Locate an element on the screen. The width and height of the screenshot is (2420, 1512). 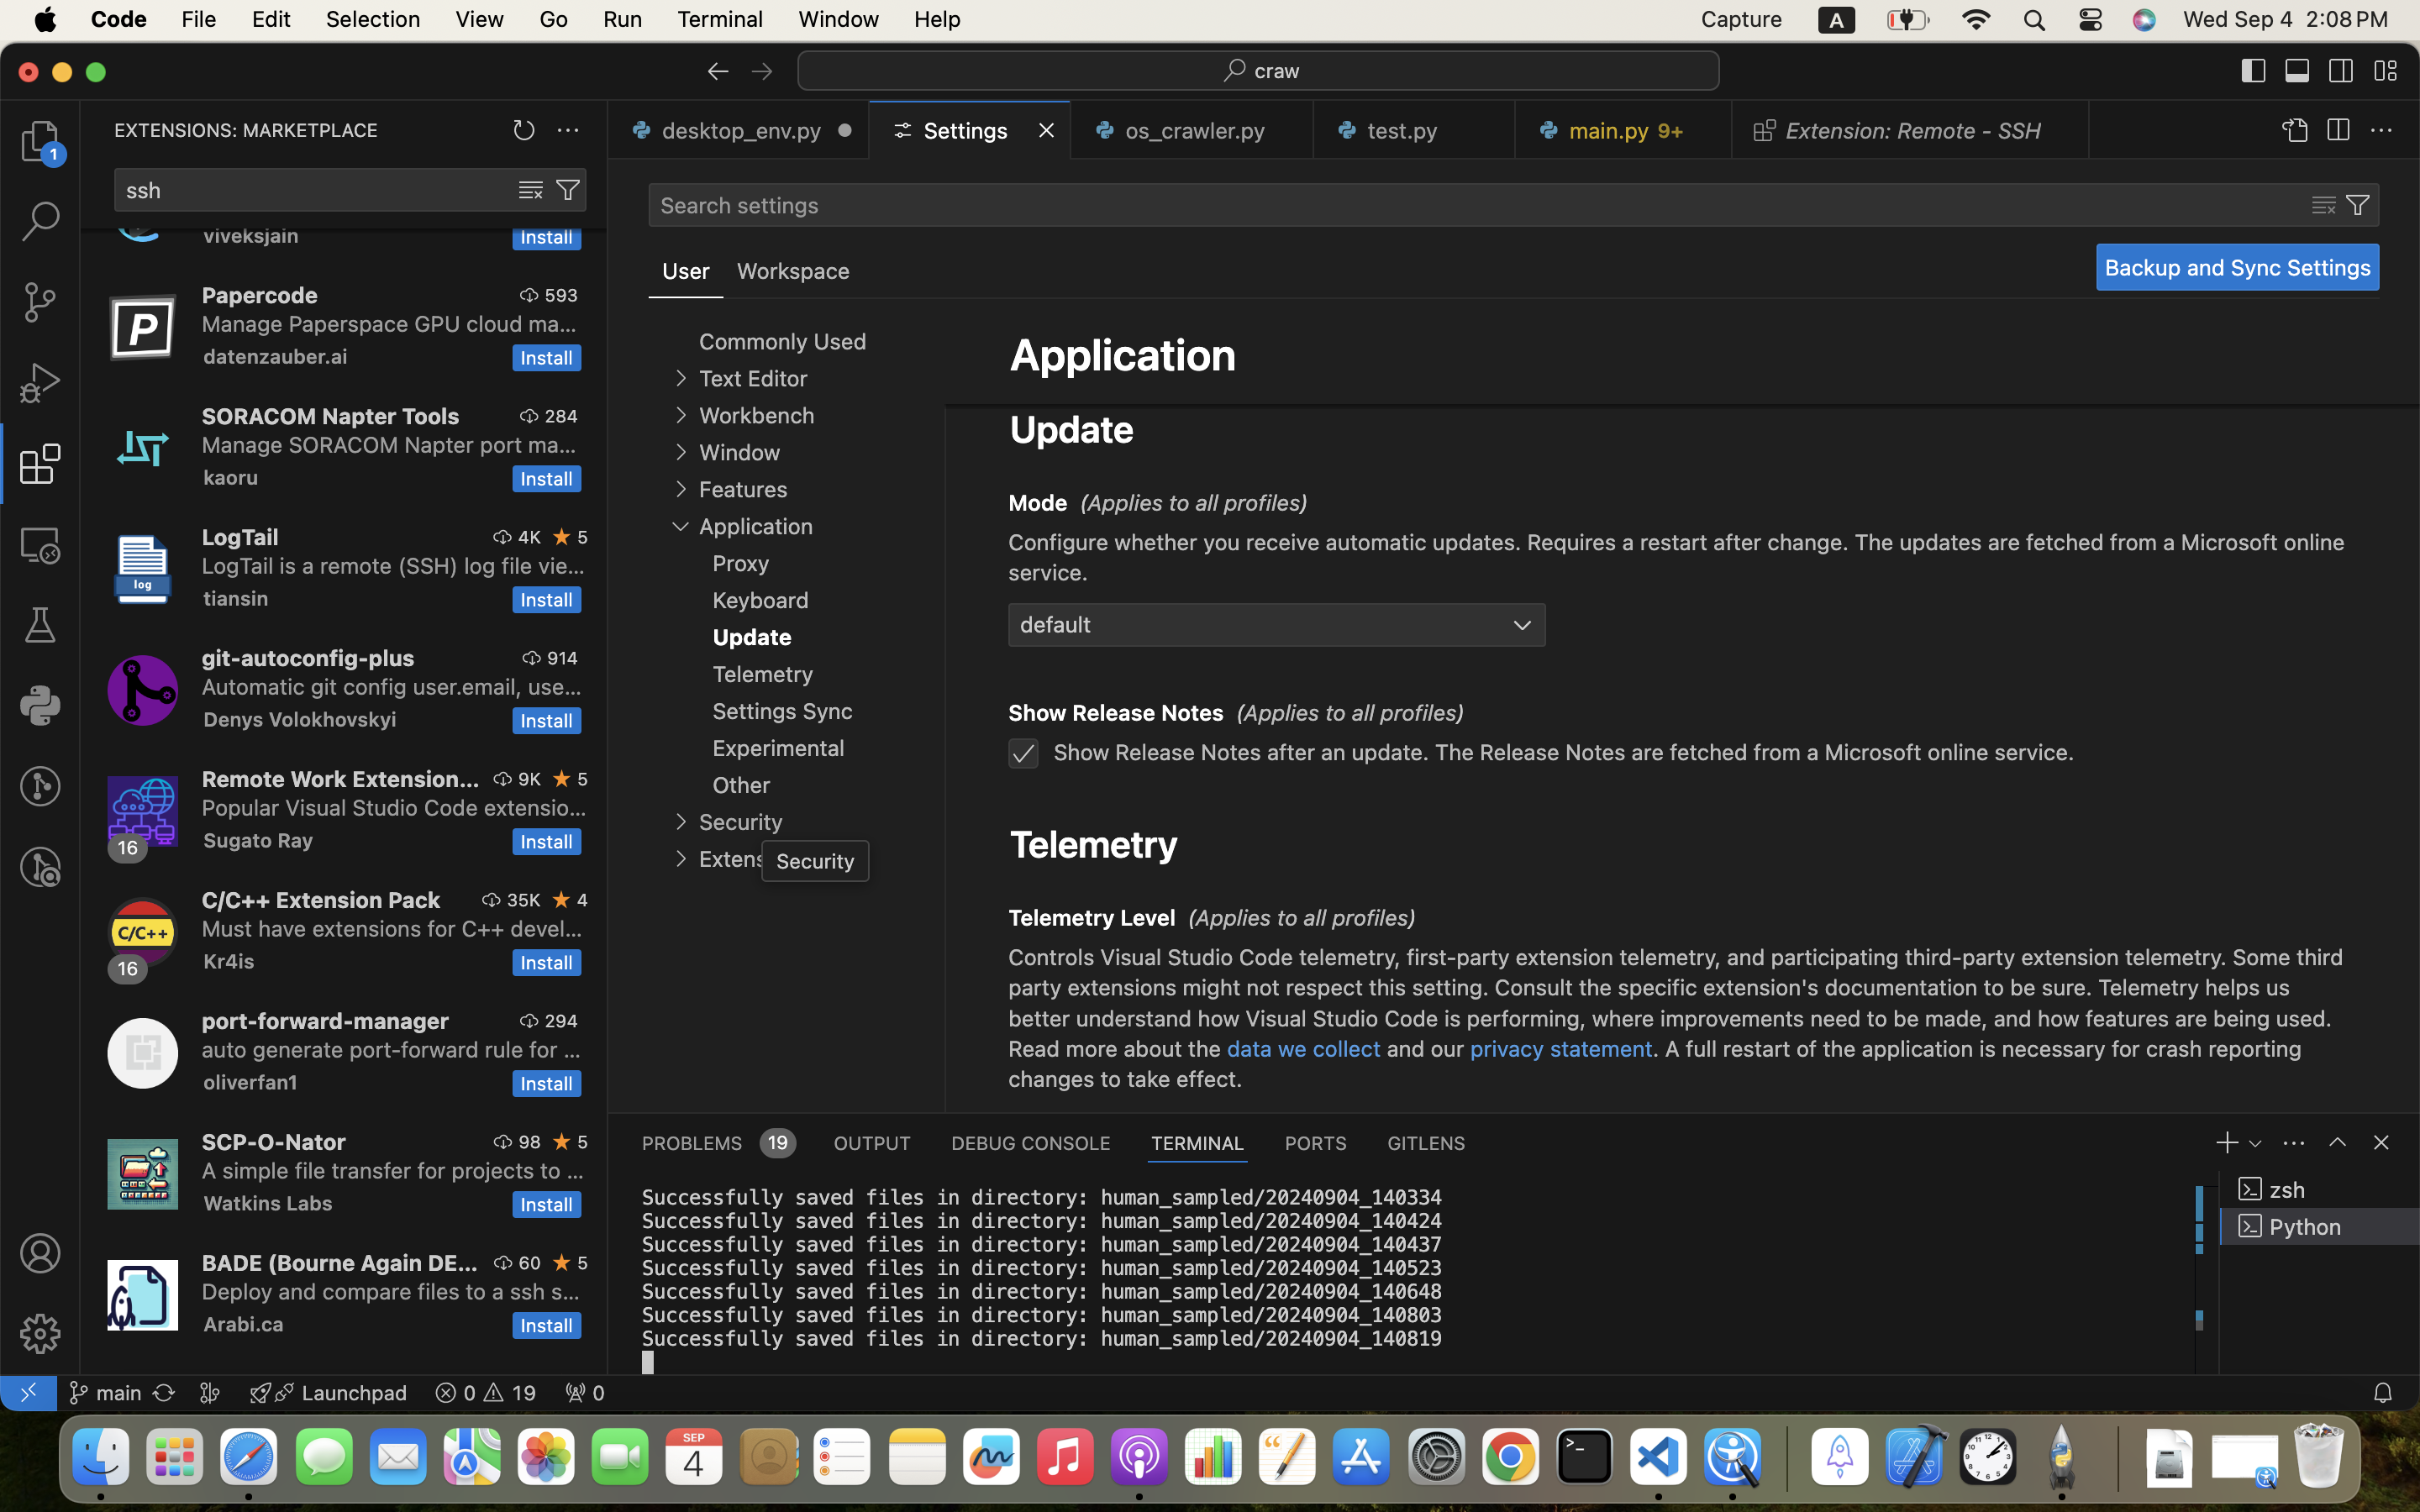
294 is located at coordinates (561, 1021).